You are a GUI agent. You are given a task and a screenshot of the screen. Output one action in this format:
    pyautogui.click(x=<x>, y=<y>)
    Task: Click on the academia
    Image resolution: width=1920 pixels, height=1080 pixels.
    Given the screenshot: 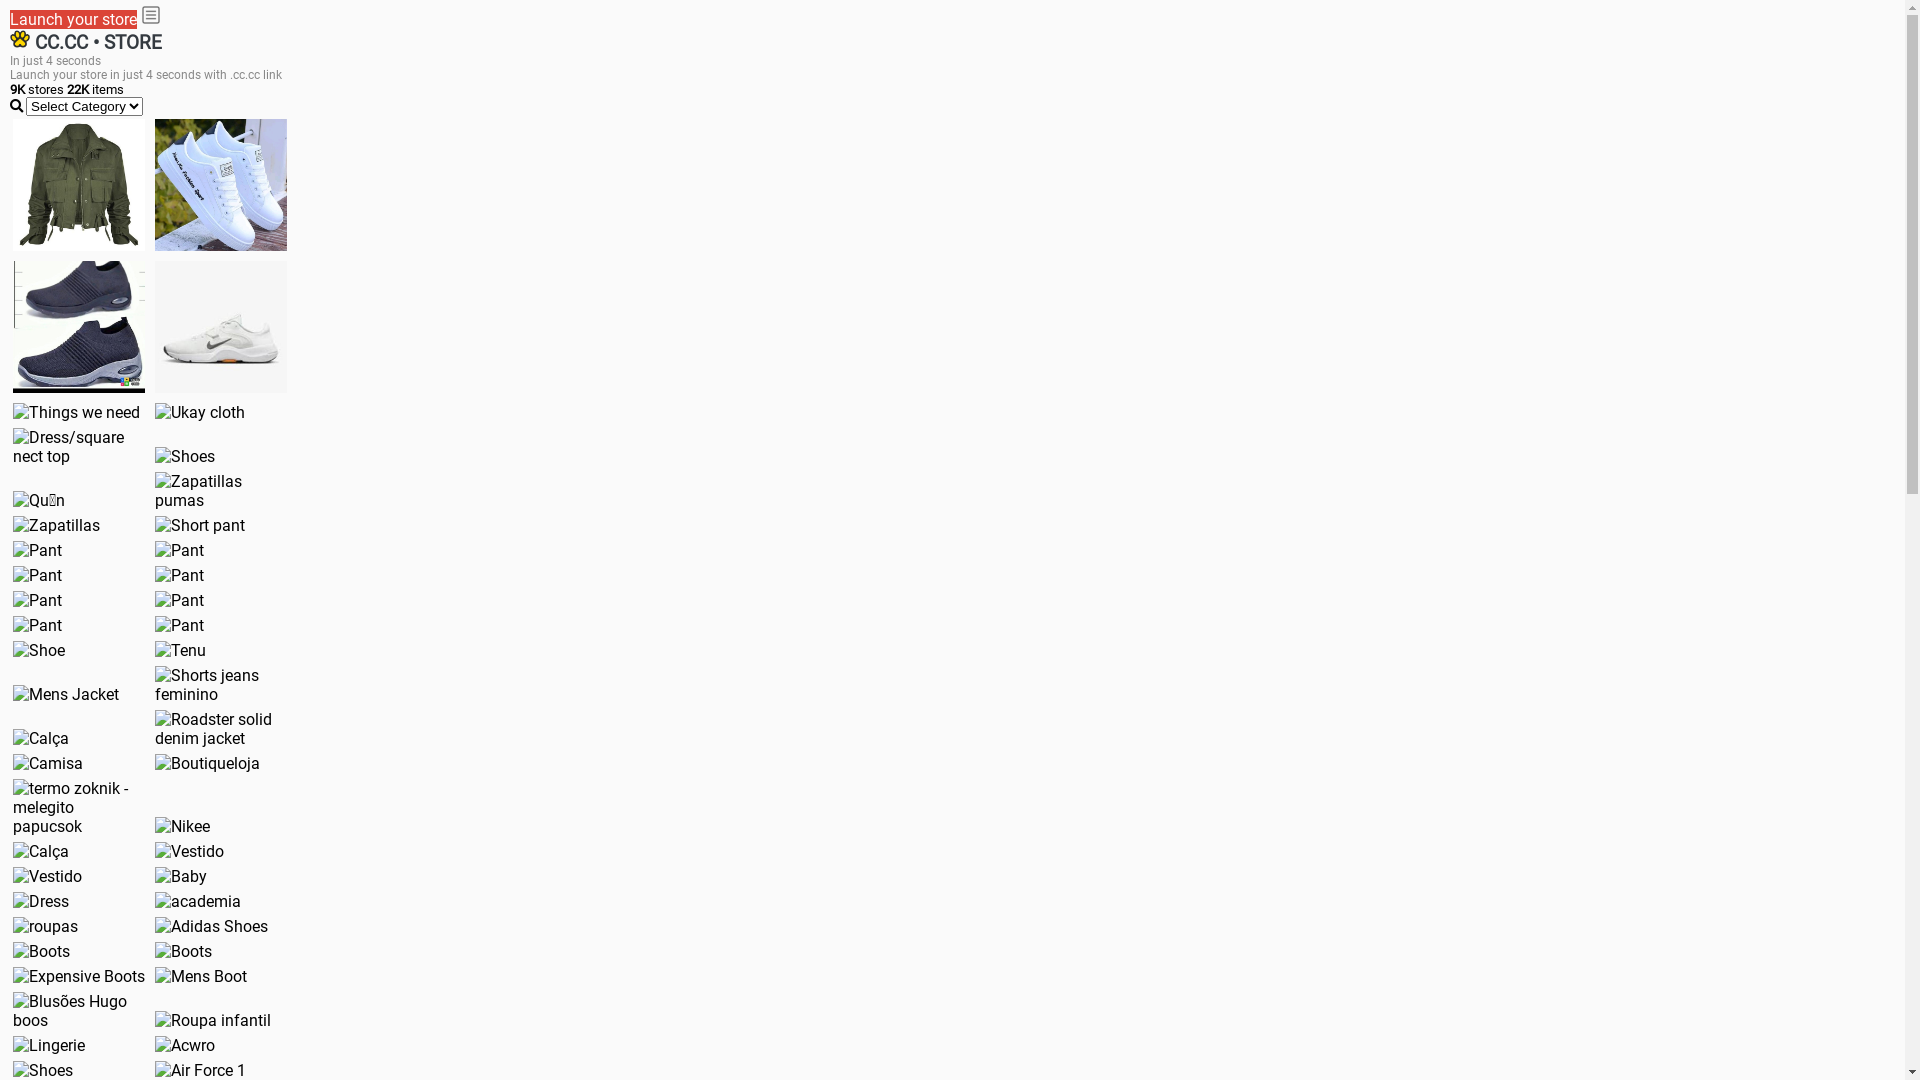 What is the action you would take?
    pyautogui.click(x=198, y=902)
    